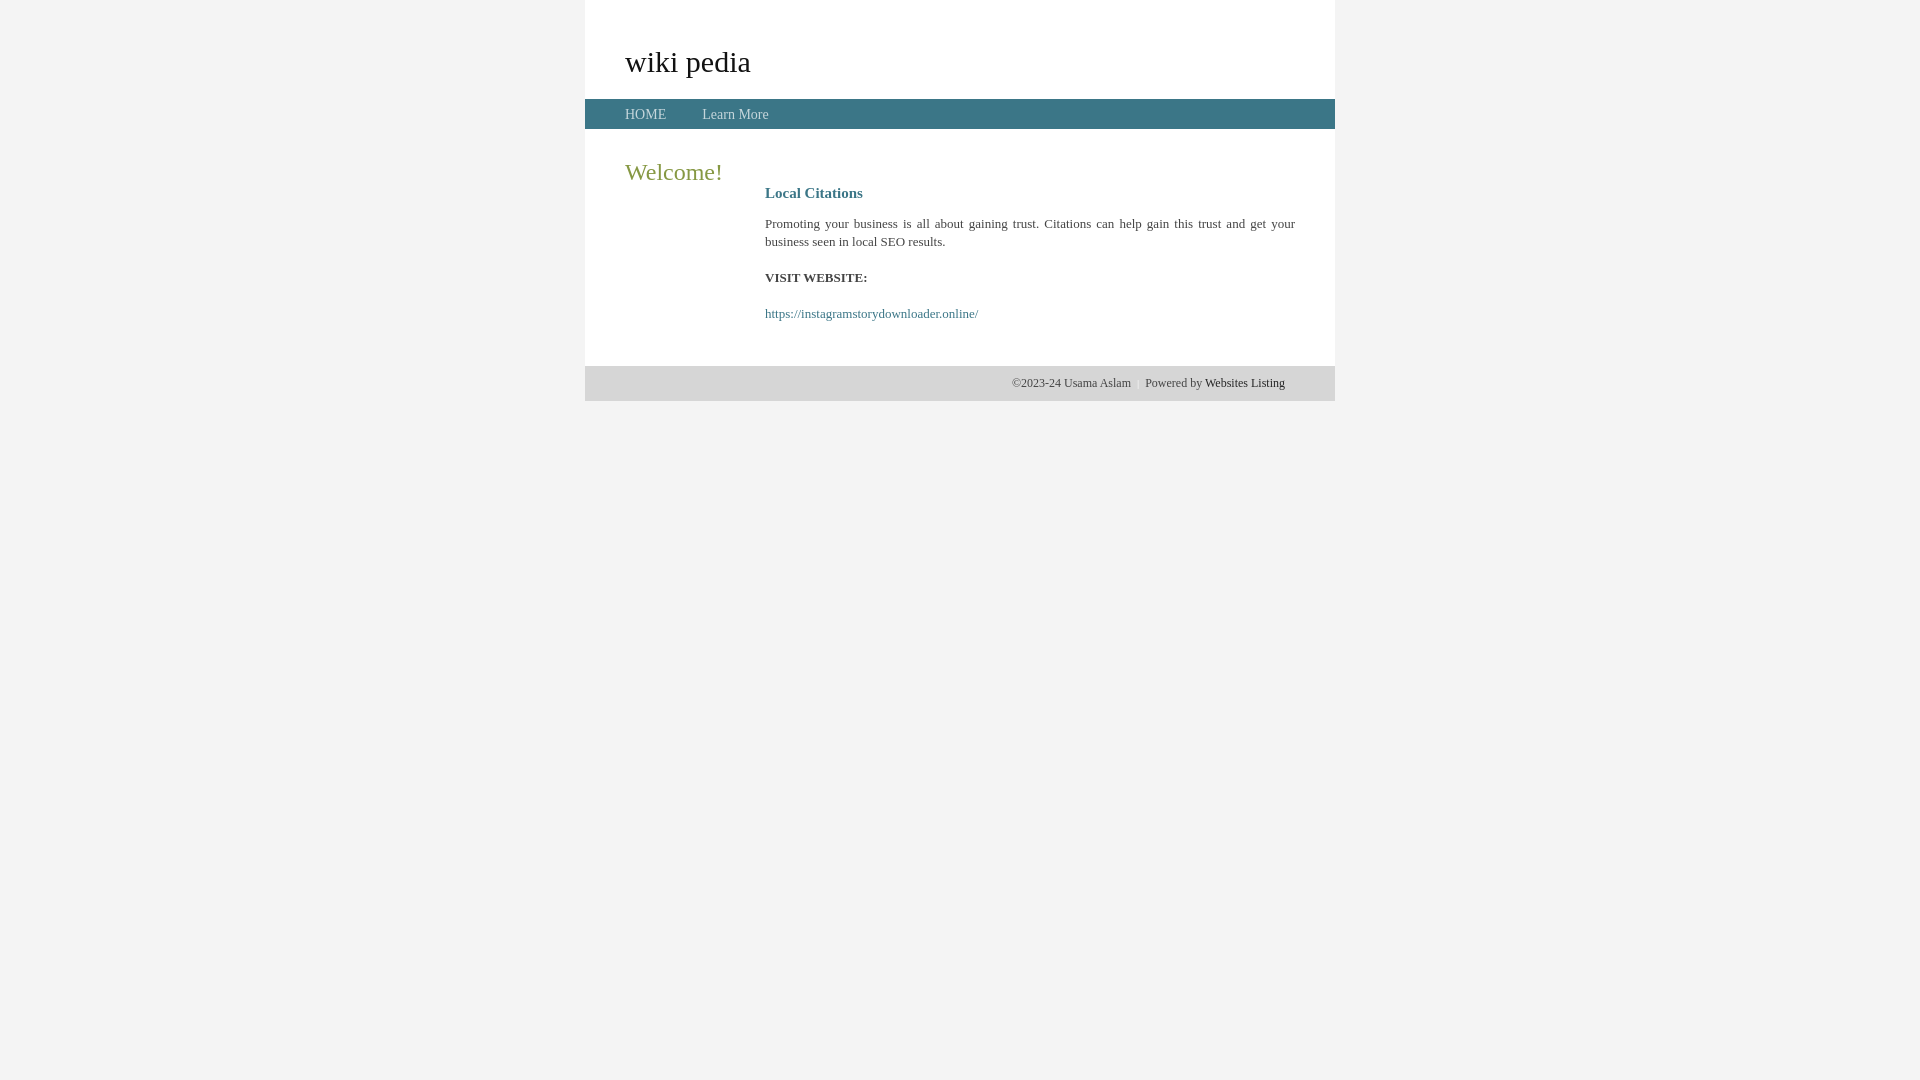 The height and width of the screenshot is (1080, 1920). What do you see at coordinates (1245, 383) in the screenshot?
I see `Websites Listing` at bounding box center [1245, 383].